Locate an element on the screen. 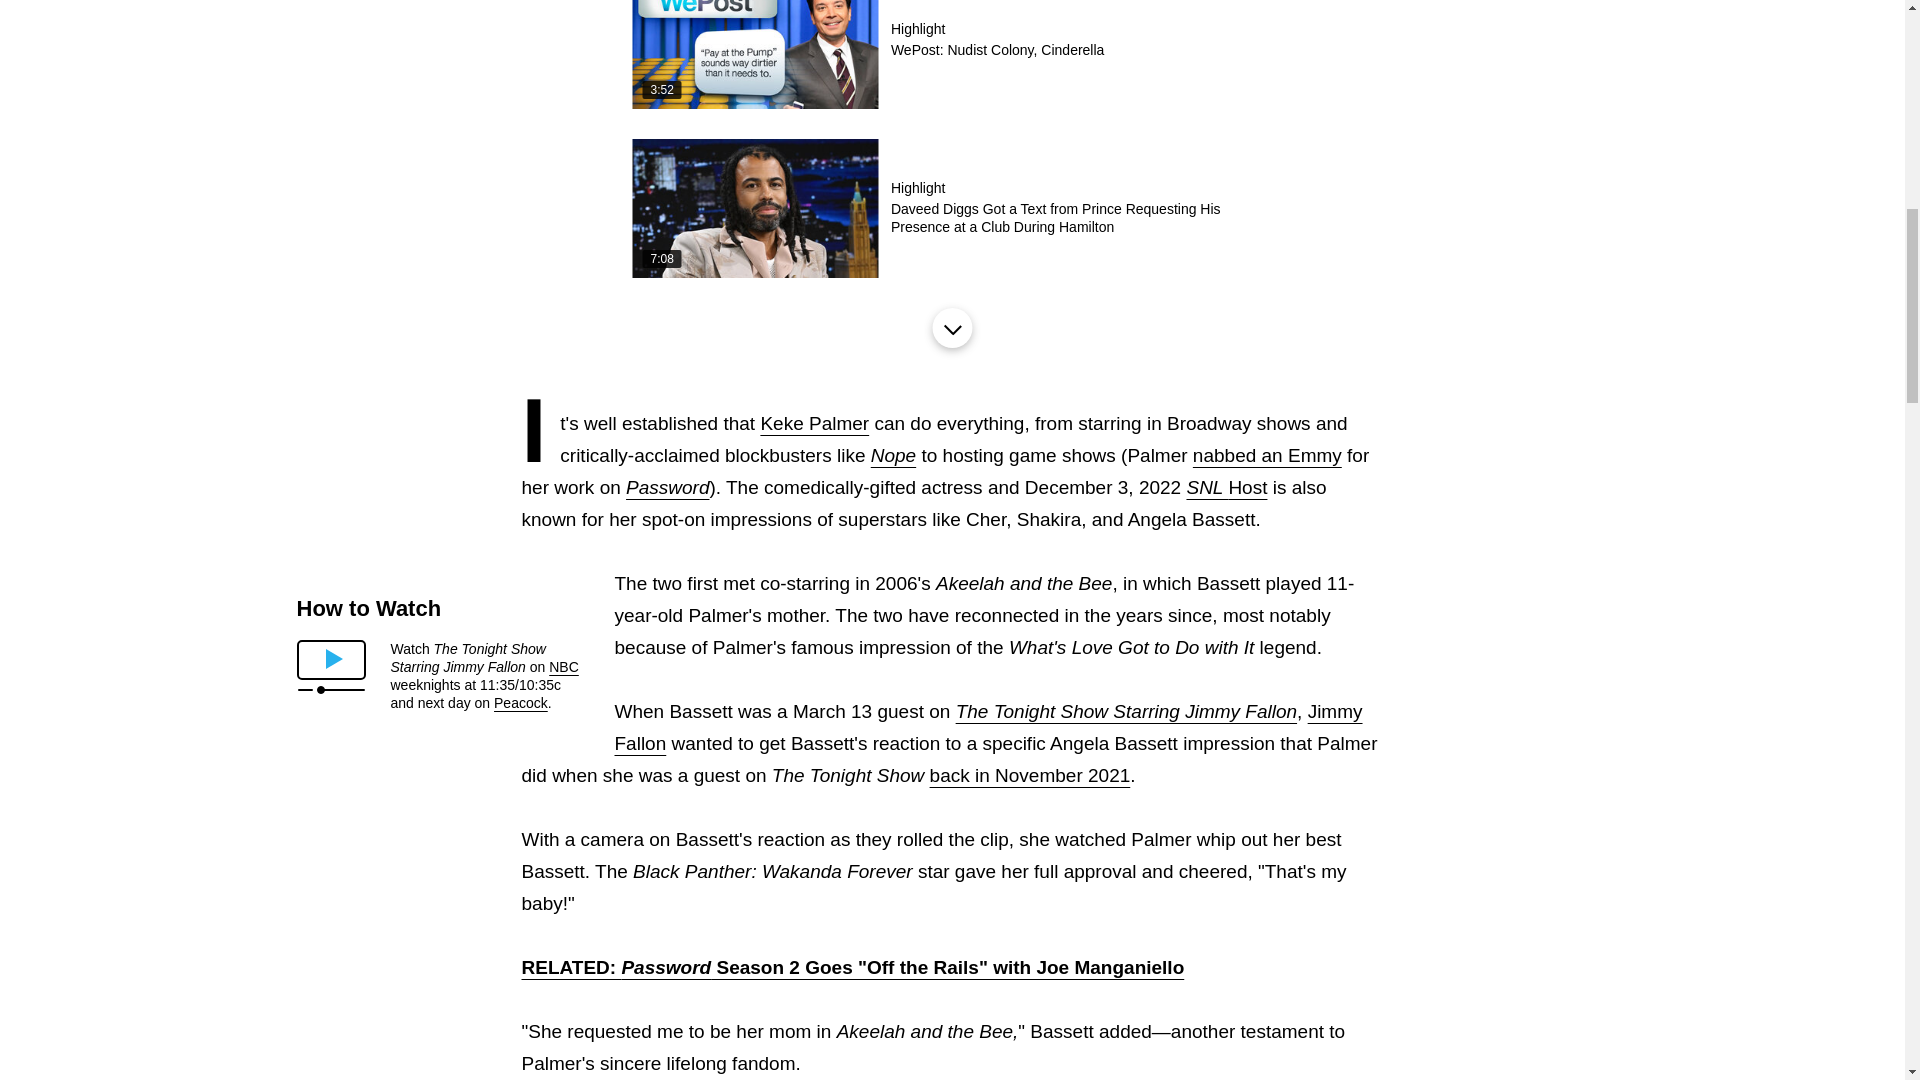  Nope is located at coordinates (893, 454).